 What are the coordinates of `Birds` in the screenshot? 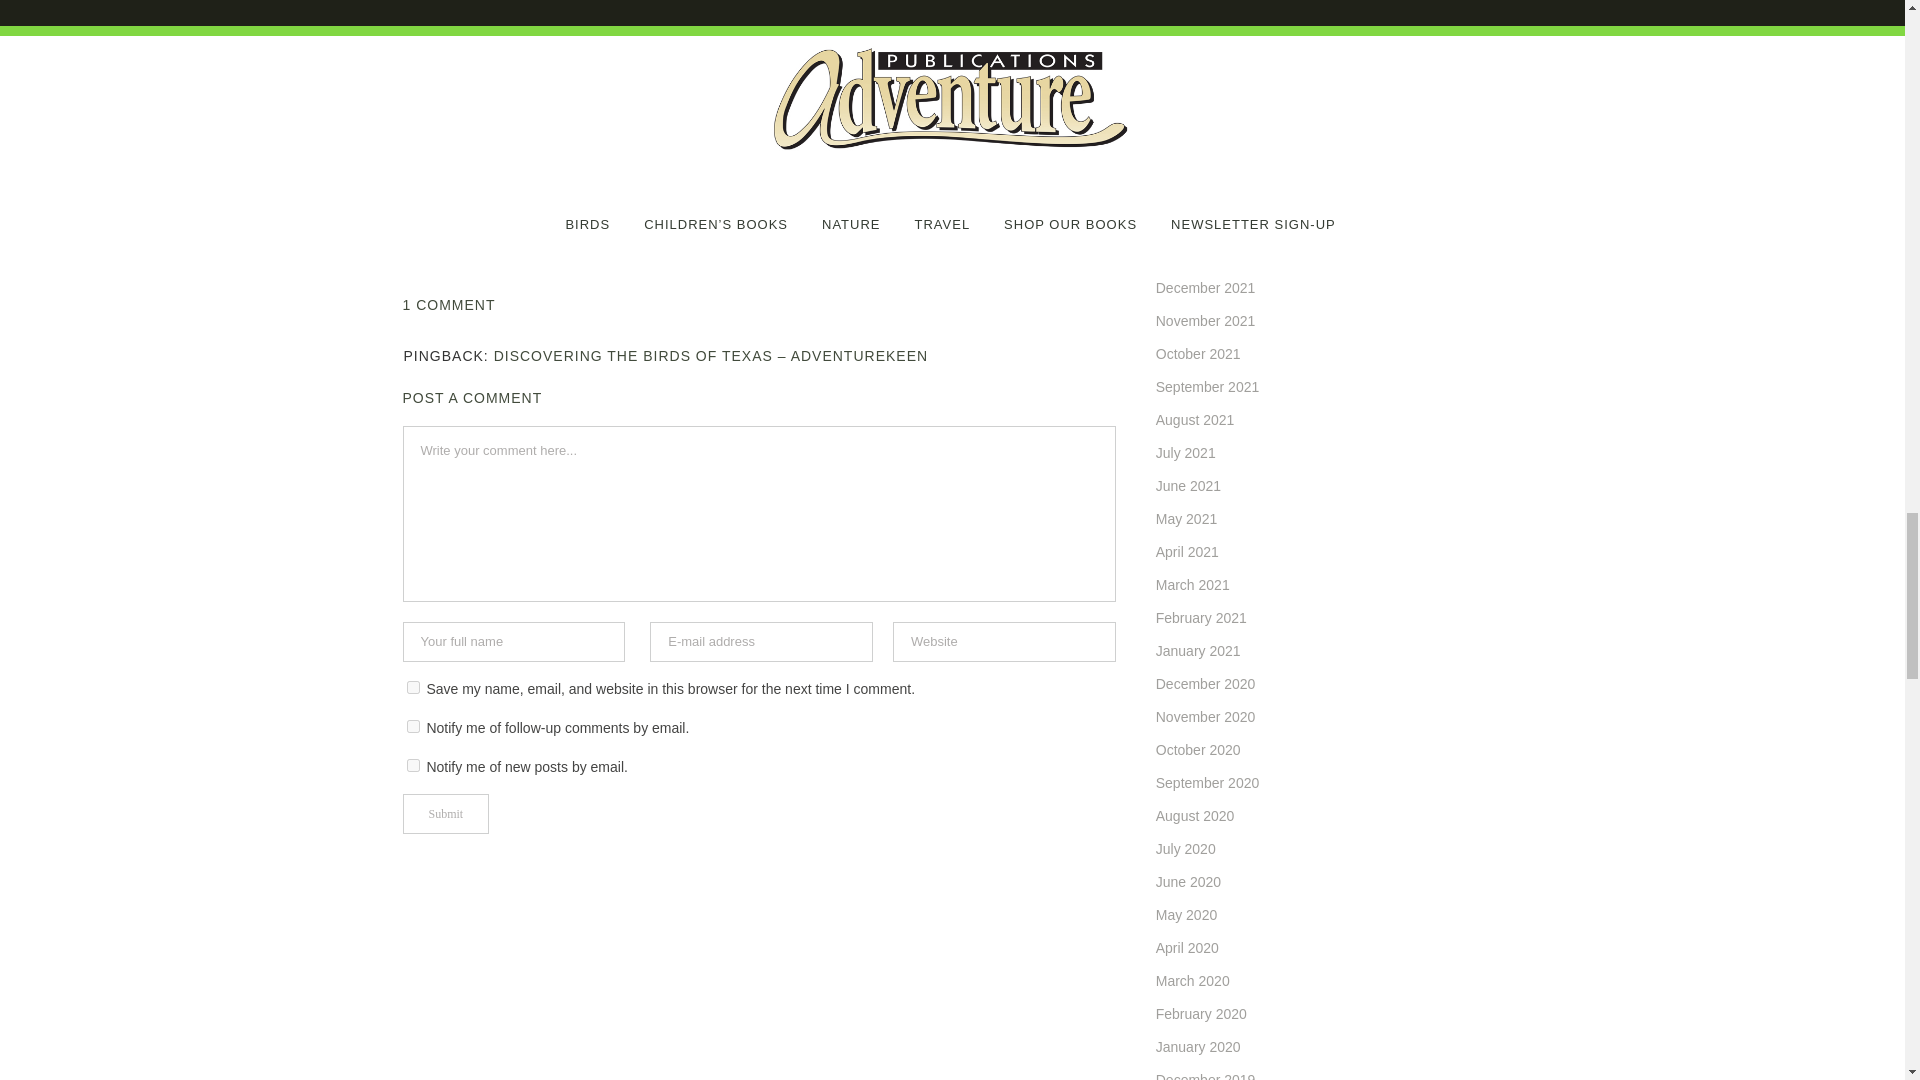 It's located at (576, 22).